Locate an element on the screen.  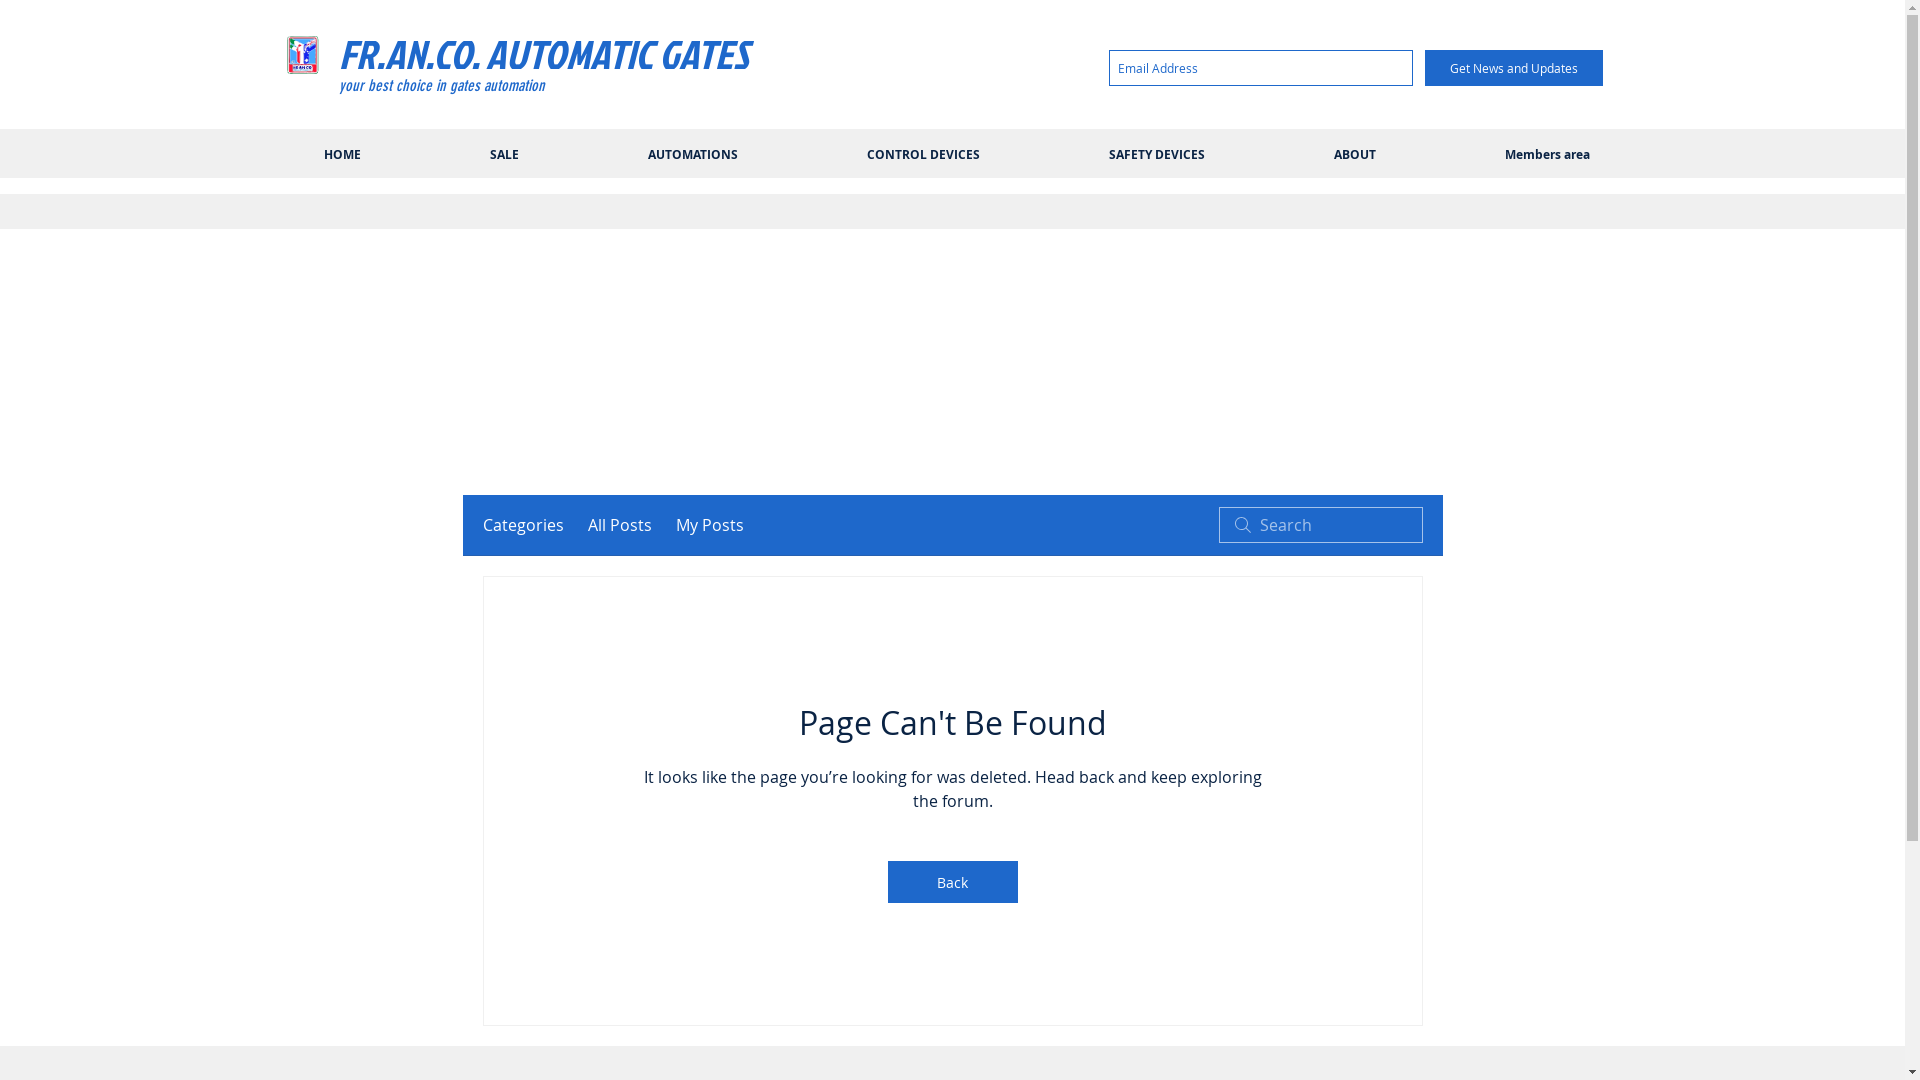
Members area is located at coordinates (1547, 155).